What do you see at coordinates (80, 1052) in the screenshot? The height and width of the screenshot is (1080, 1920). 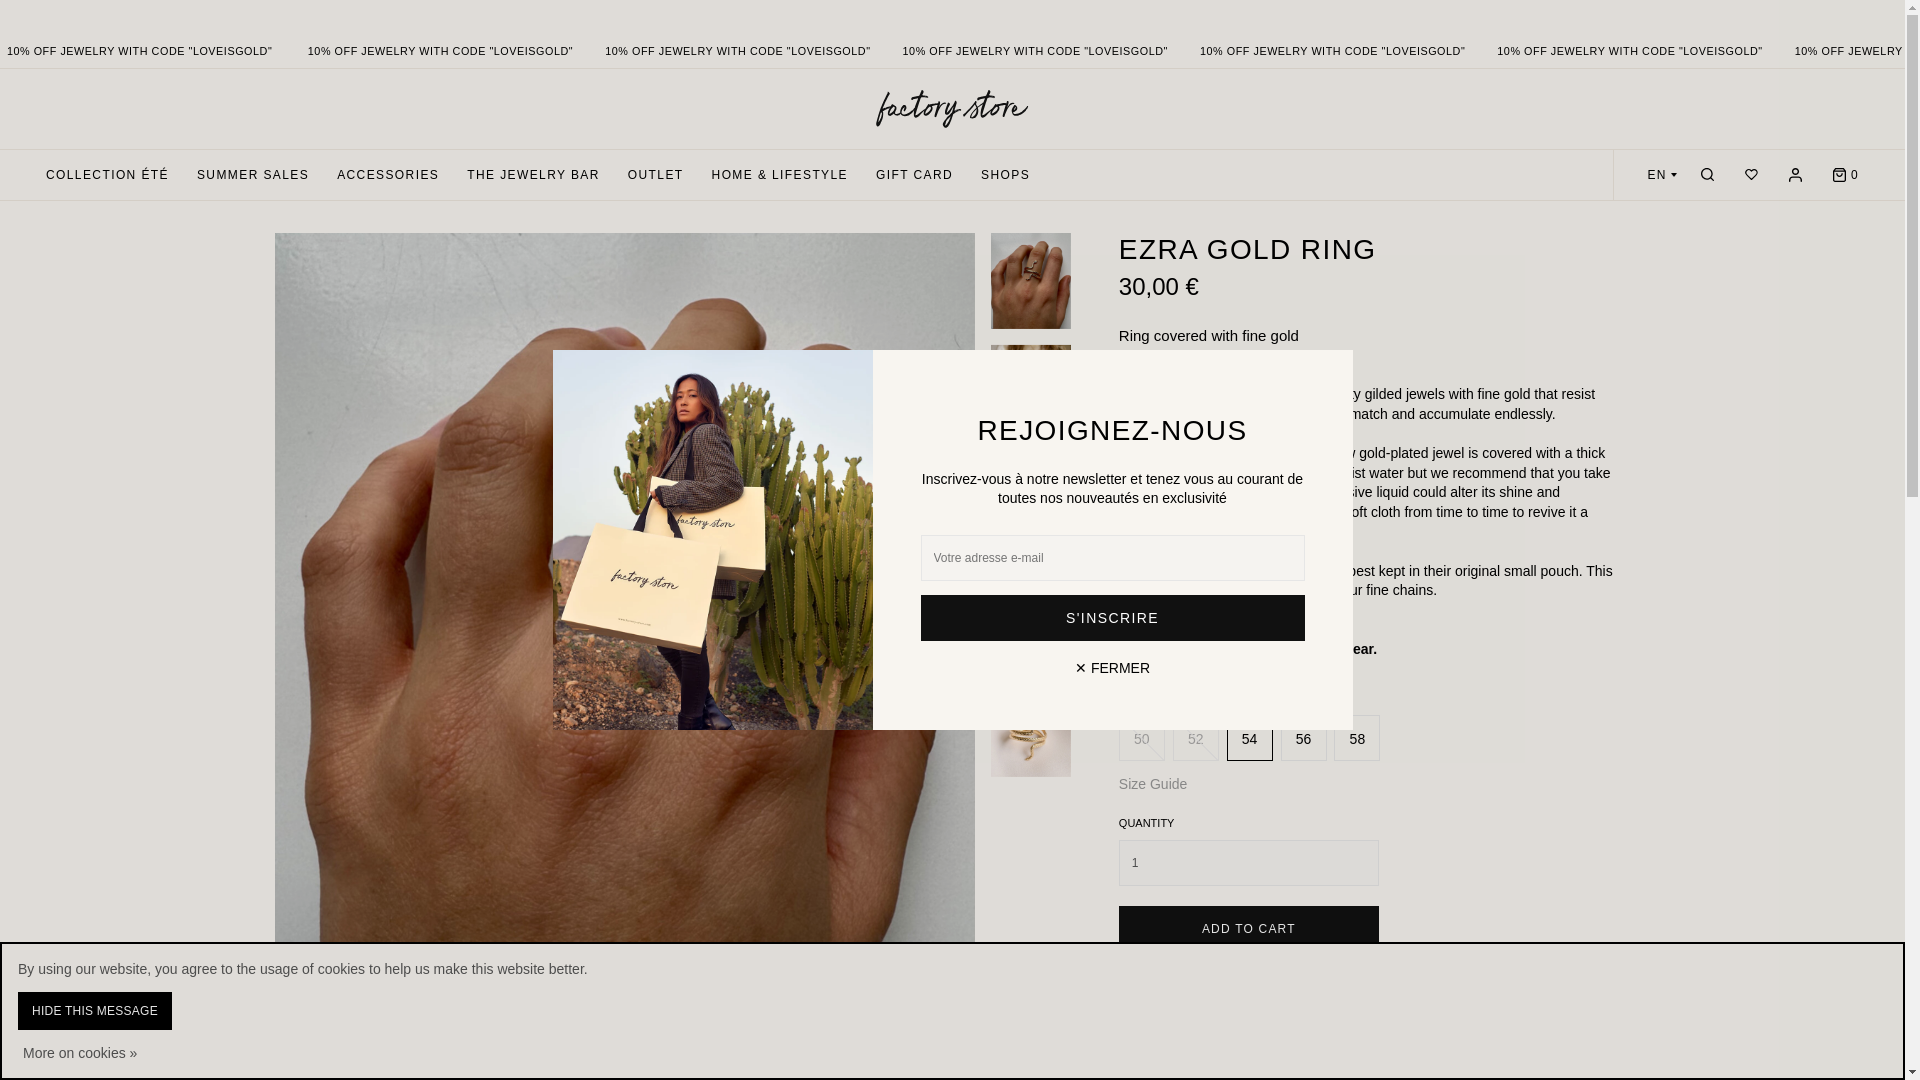 I see `More on cookies` at bounding box center [80, 1052].